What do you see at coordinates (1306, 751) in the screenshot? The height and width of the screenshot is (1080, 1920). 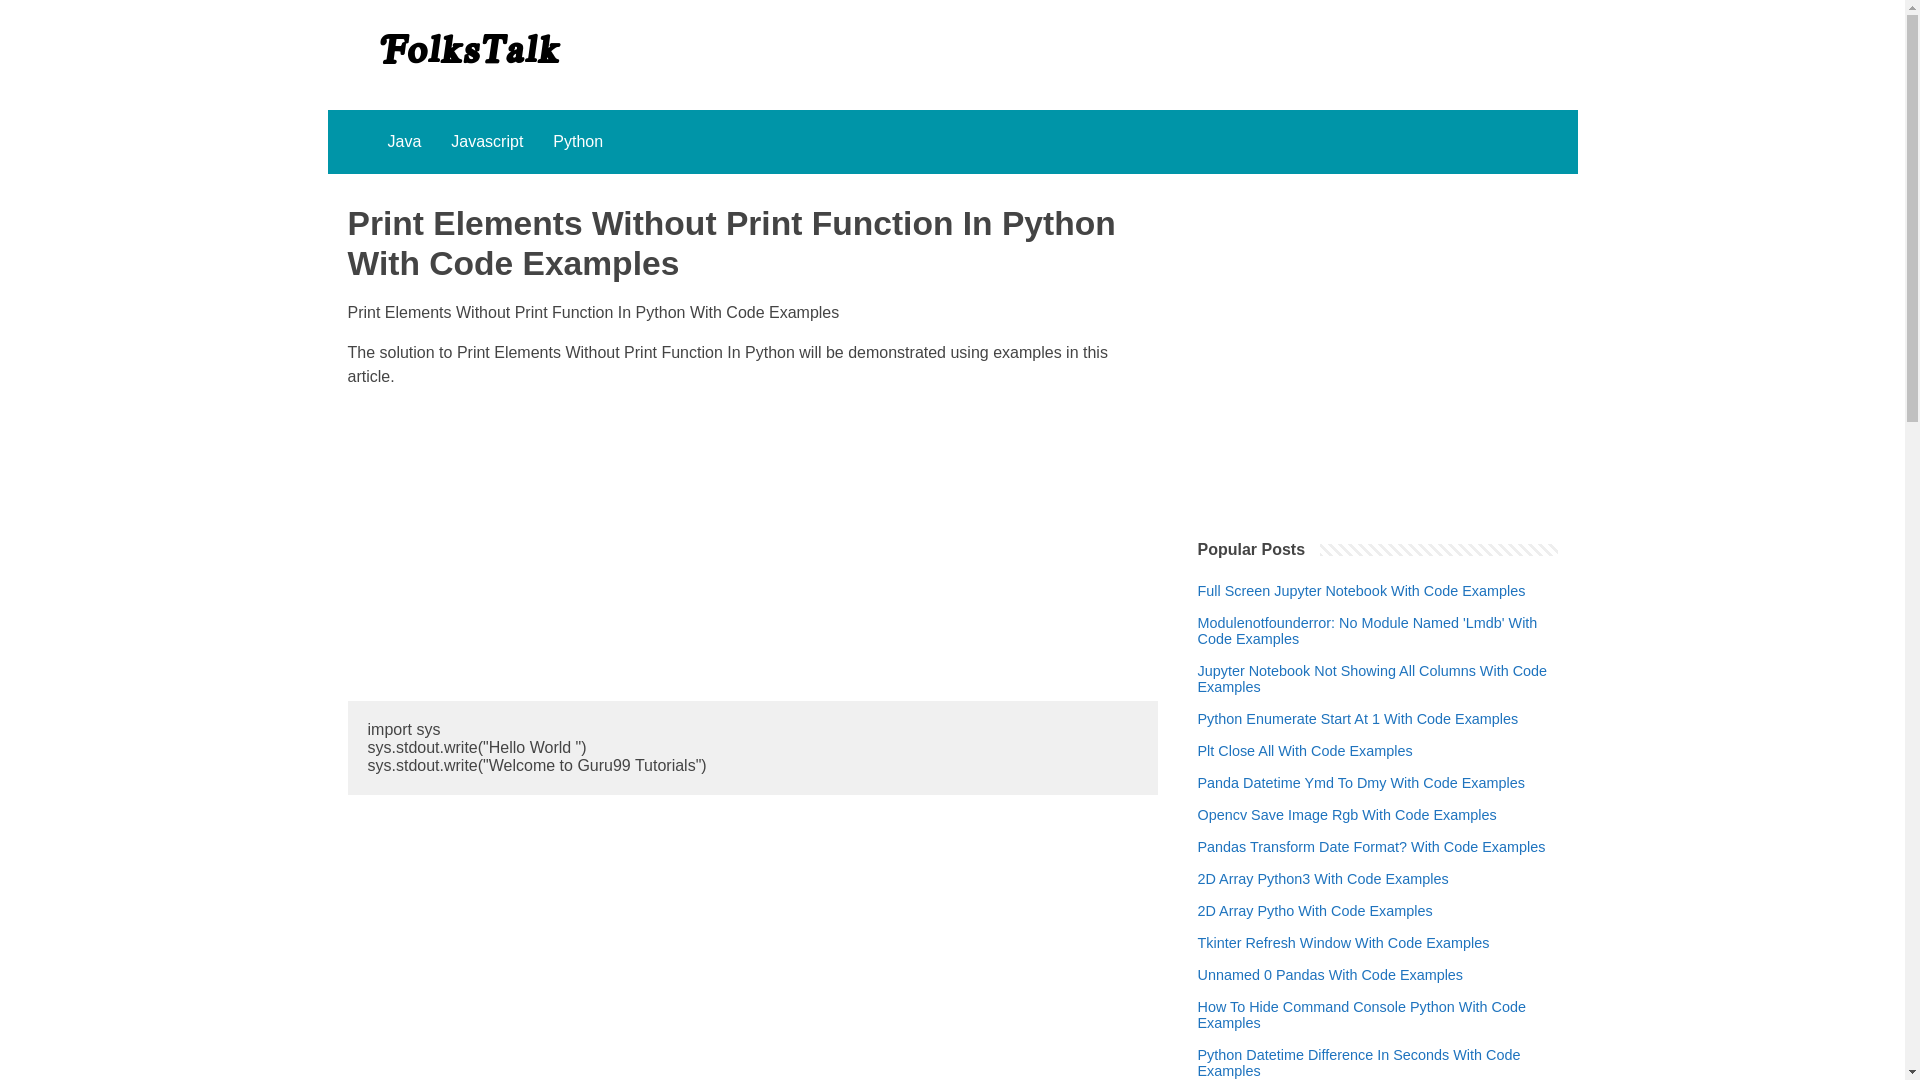 I see `Plt Close All With Code Examples` at bounding box center [1306, 751].